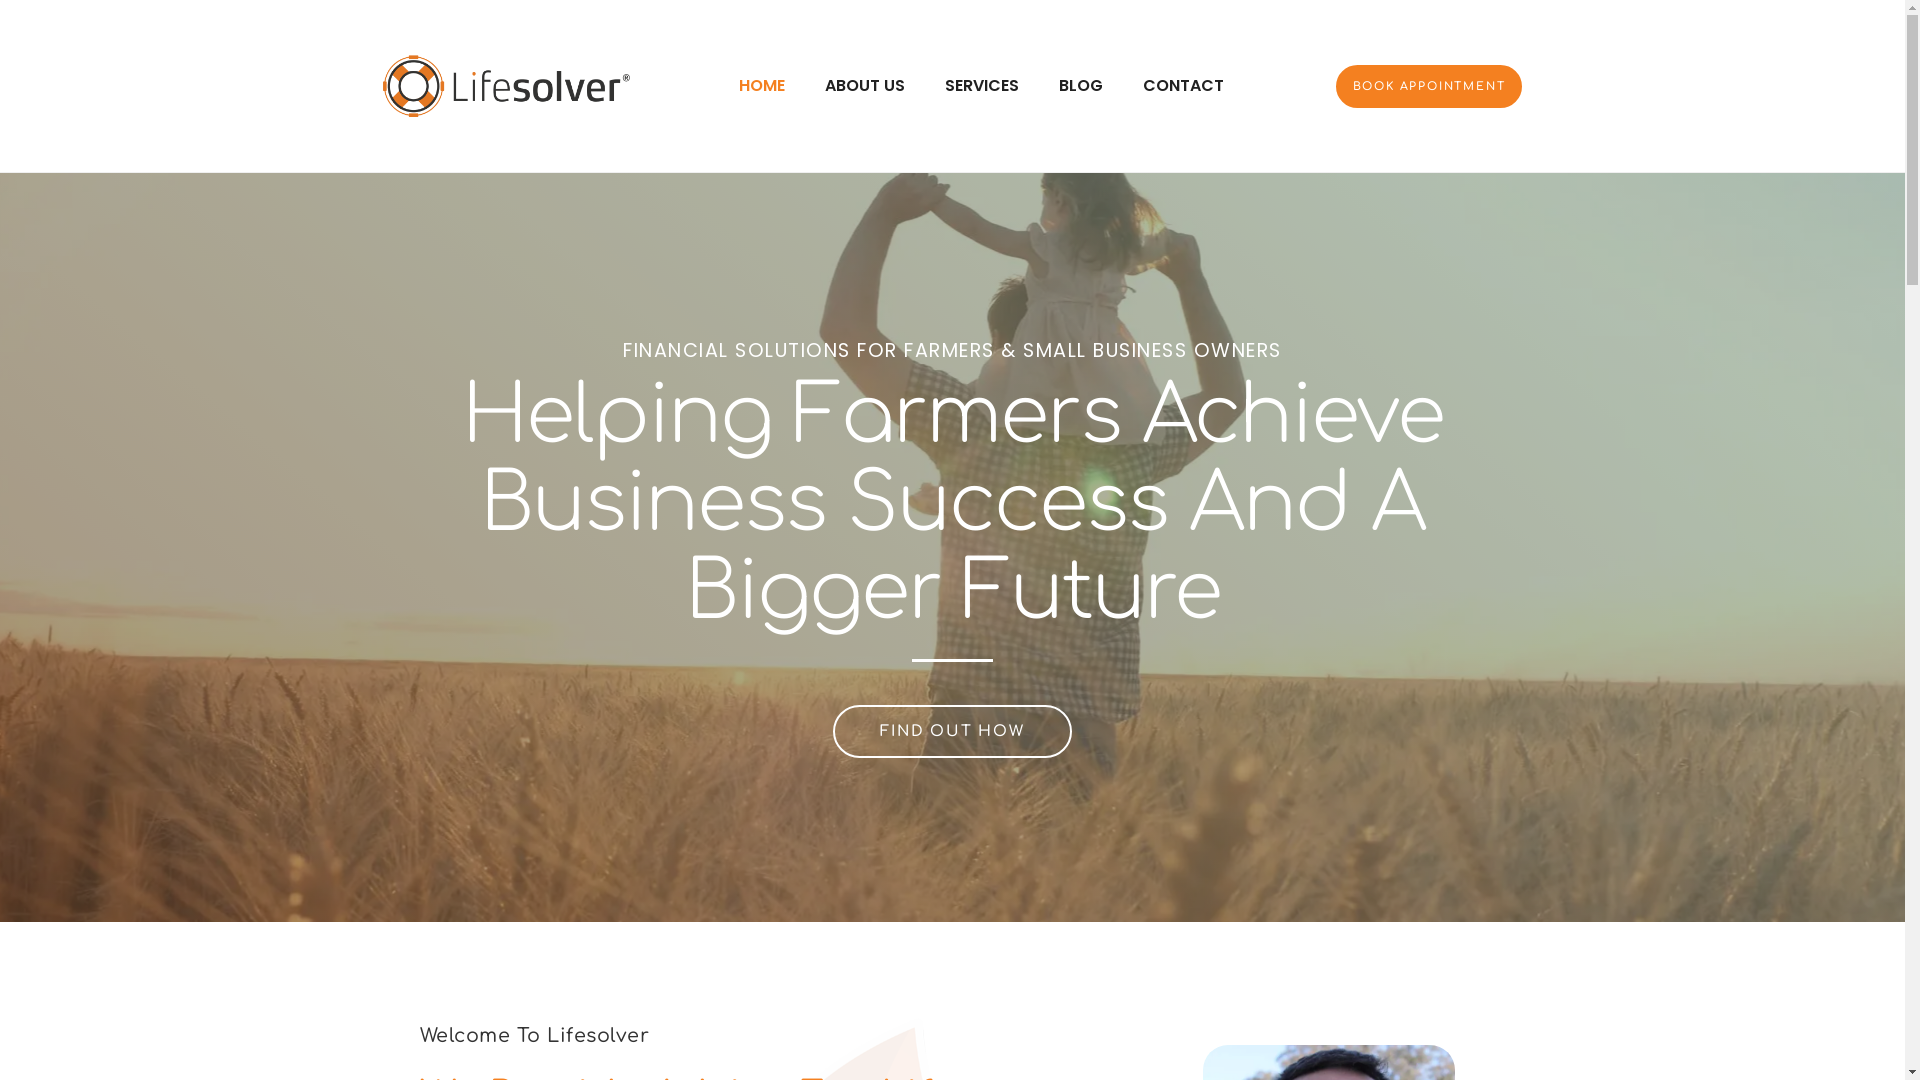 This screenshot has height=1080, width=1920. Describe the element at coordinates (761, 86) in the screenshot. I see `HOME` at that location.